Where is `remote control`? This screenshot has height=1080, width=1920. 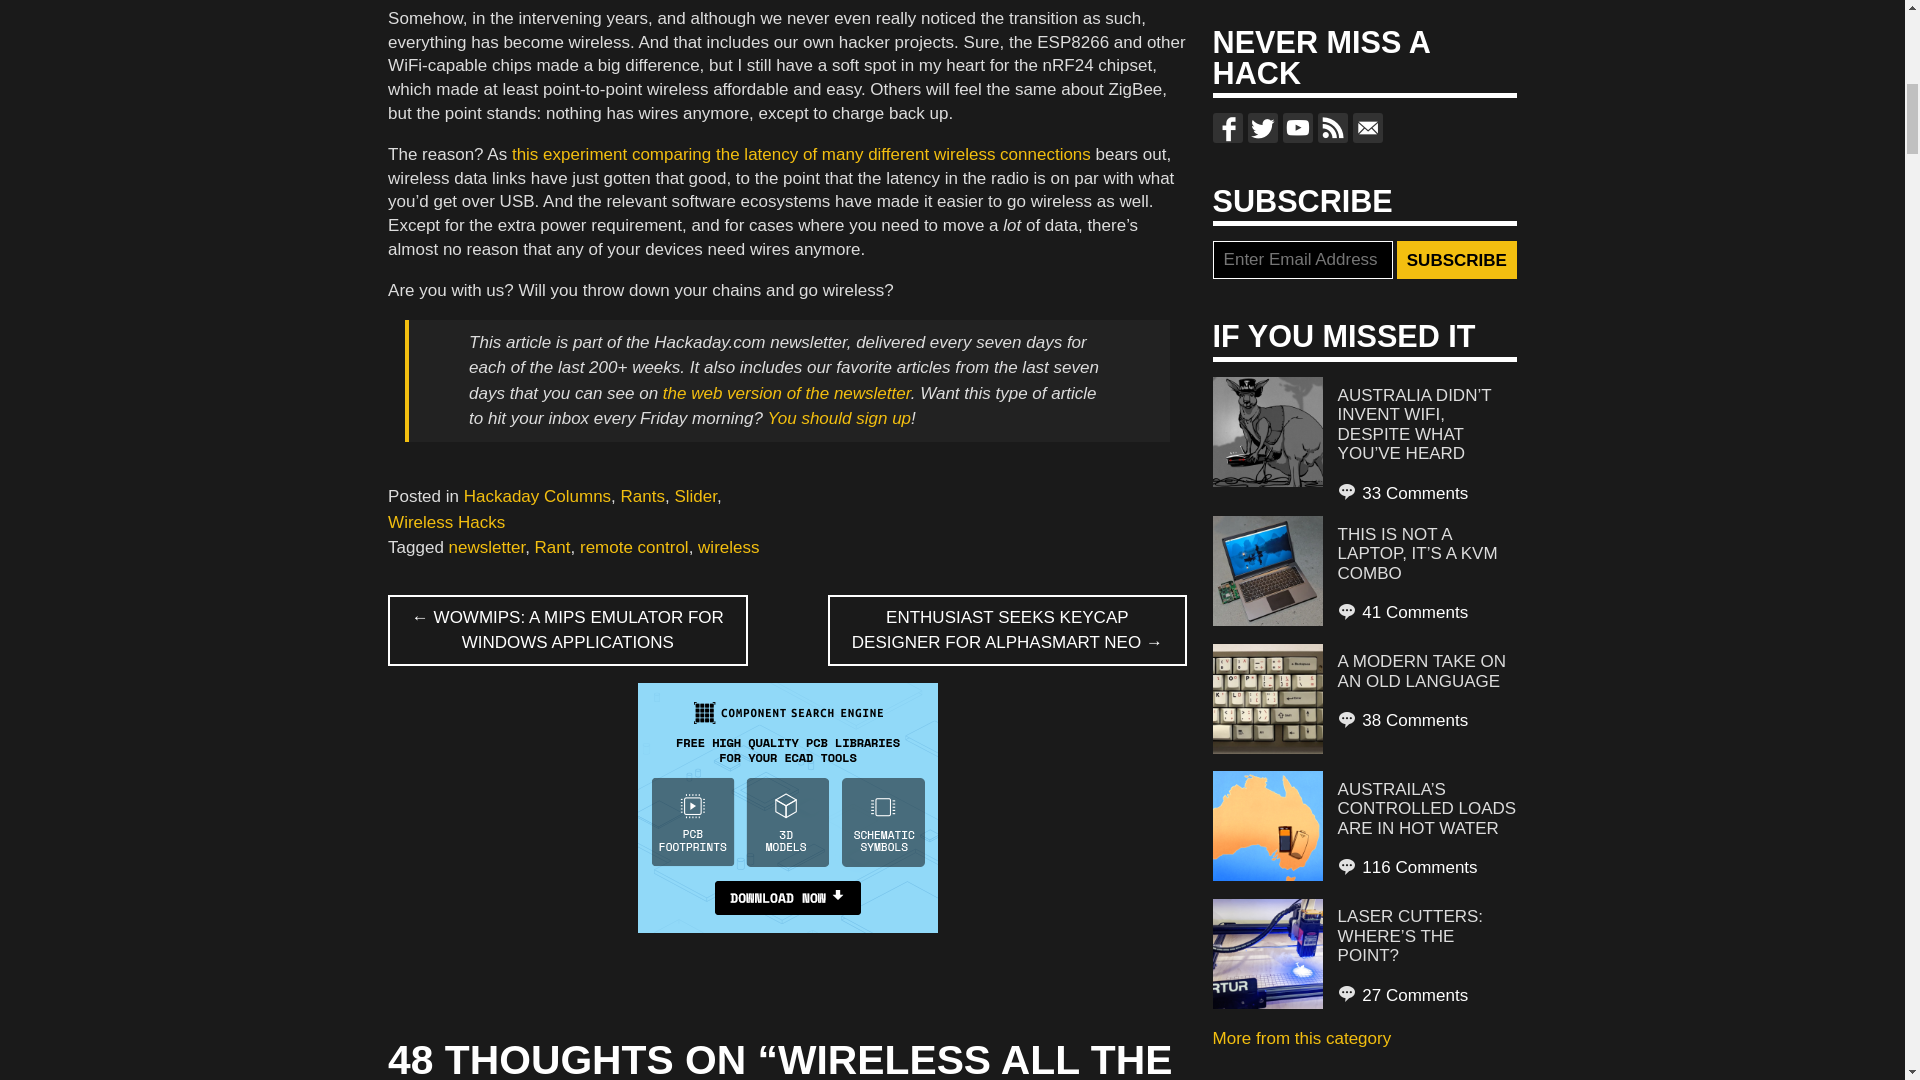 remote control is located at coordinates (634, 547).